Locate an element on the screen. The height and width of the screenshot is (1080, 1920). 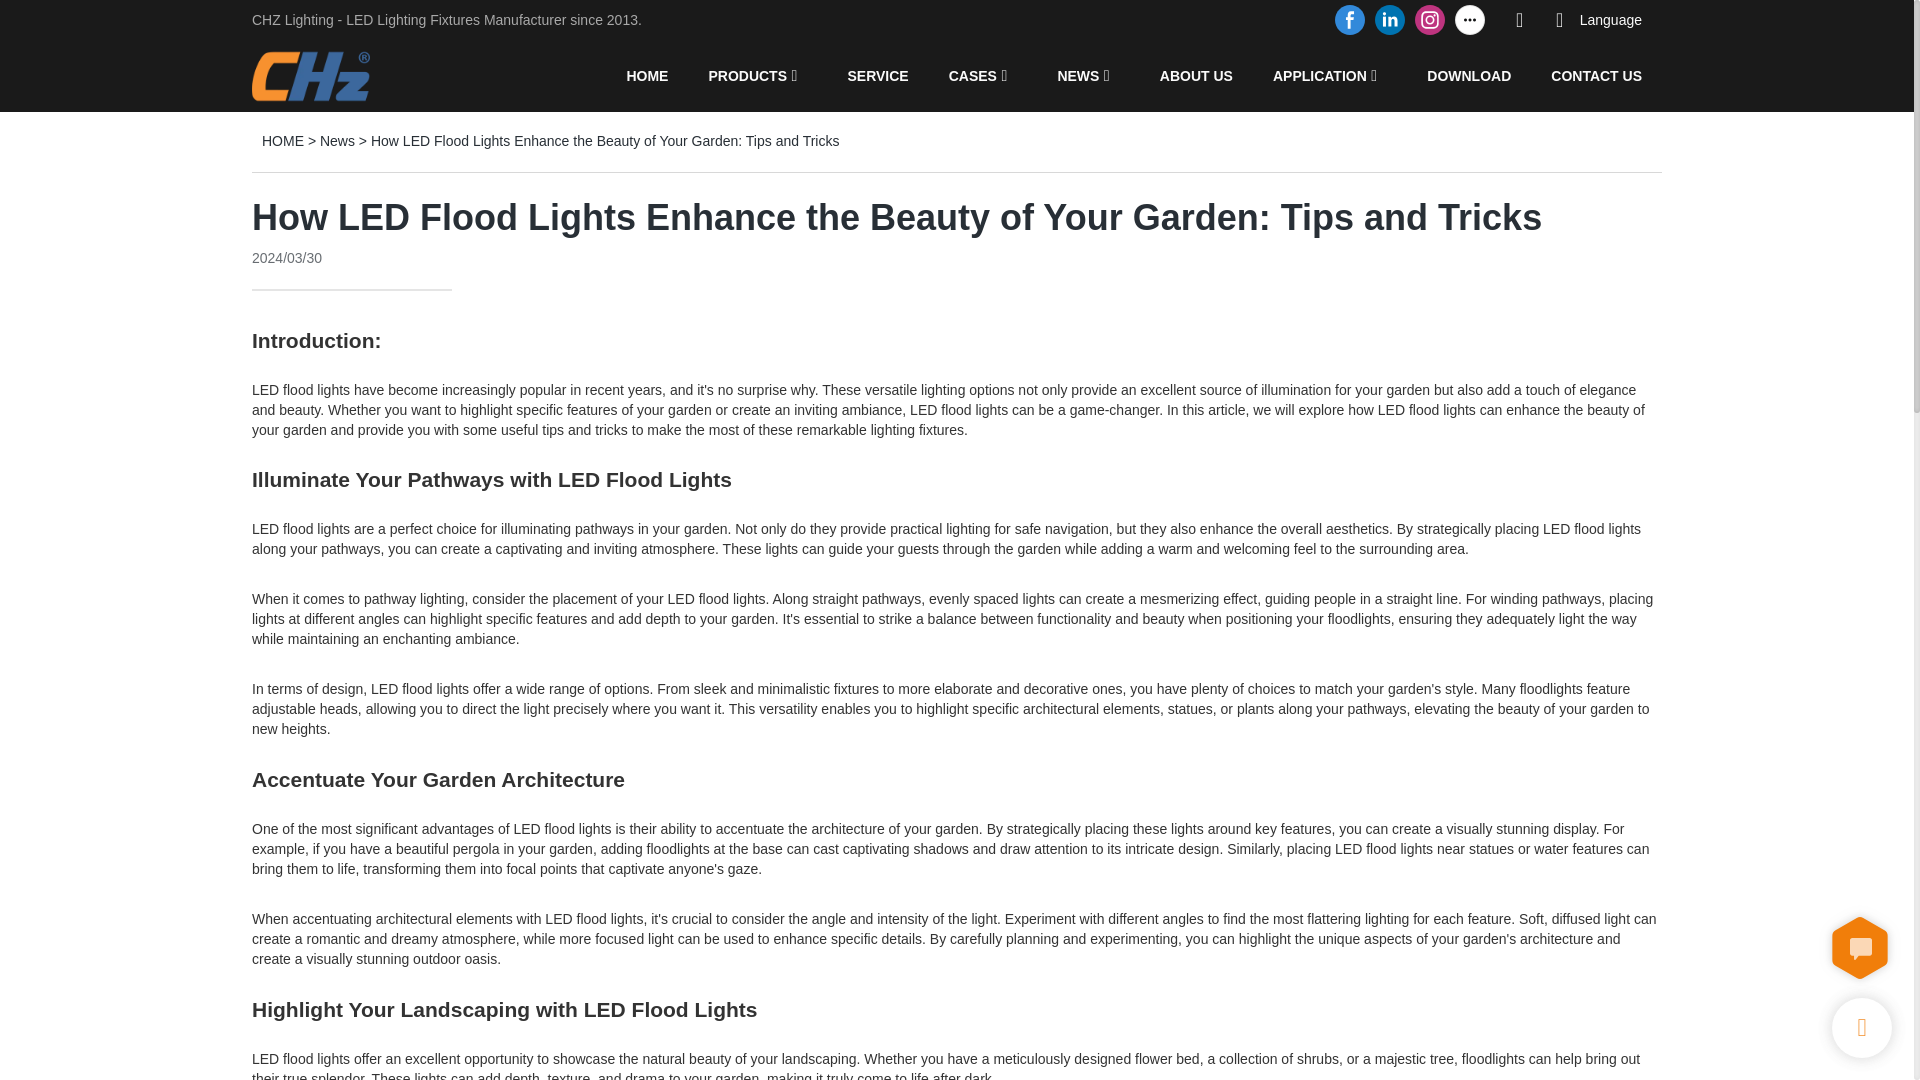
APPLICATION is located at coordinates (1320, 75).